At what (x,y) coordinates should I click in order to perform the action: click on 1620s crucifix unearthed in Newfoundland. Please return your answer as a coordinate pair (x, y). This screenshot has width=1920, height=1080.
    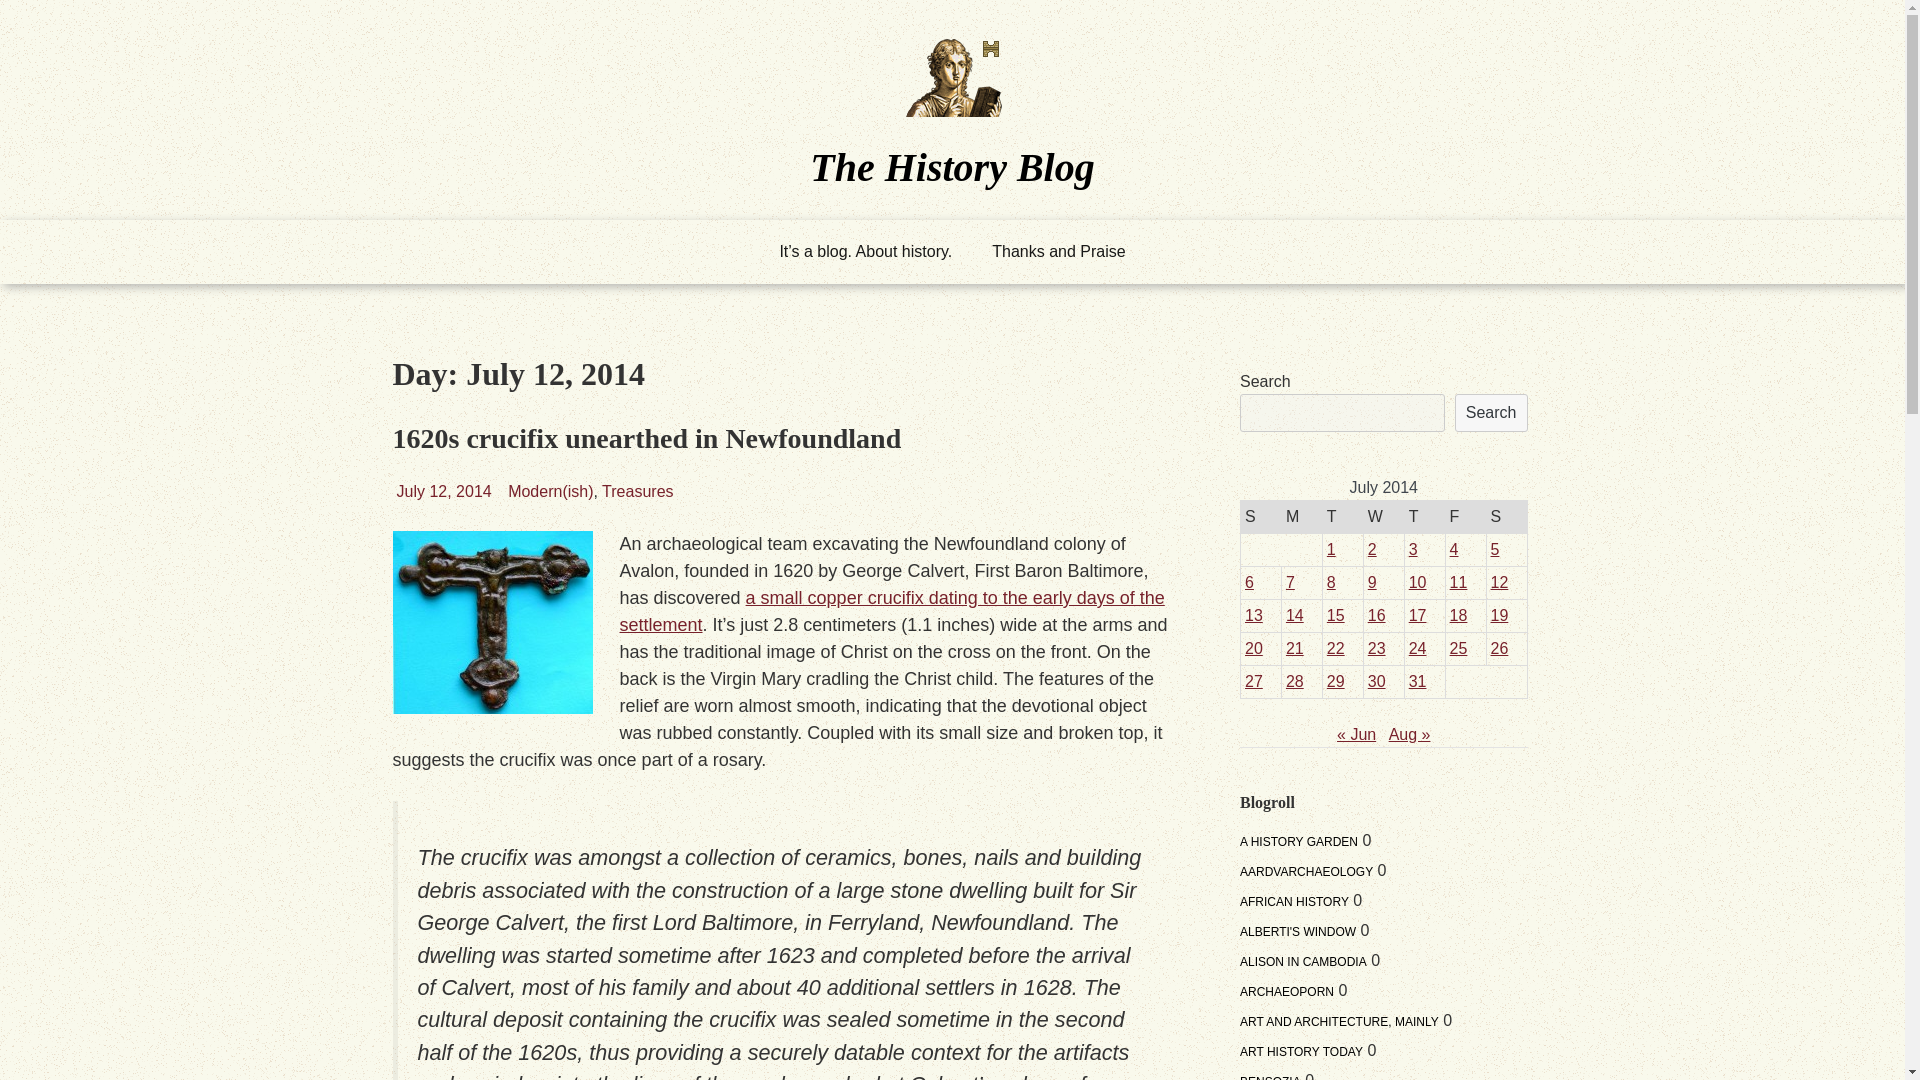
    Looking at the image, I should click on (646, 438).